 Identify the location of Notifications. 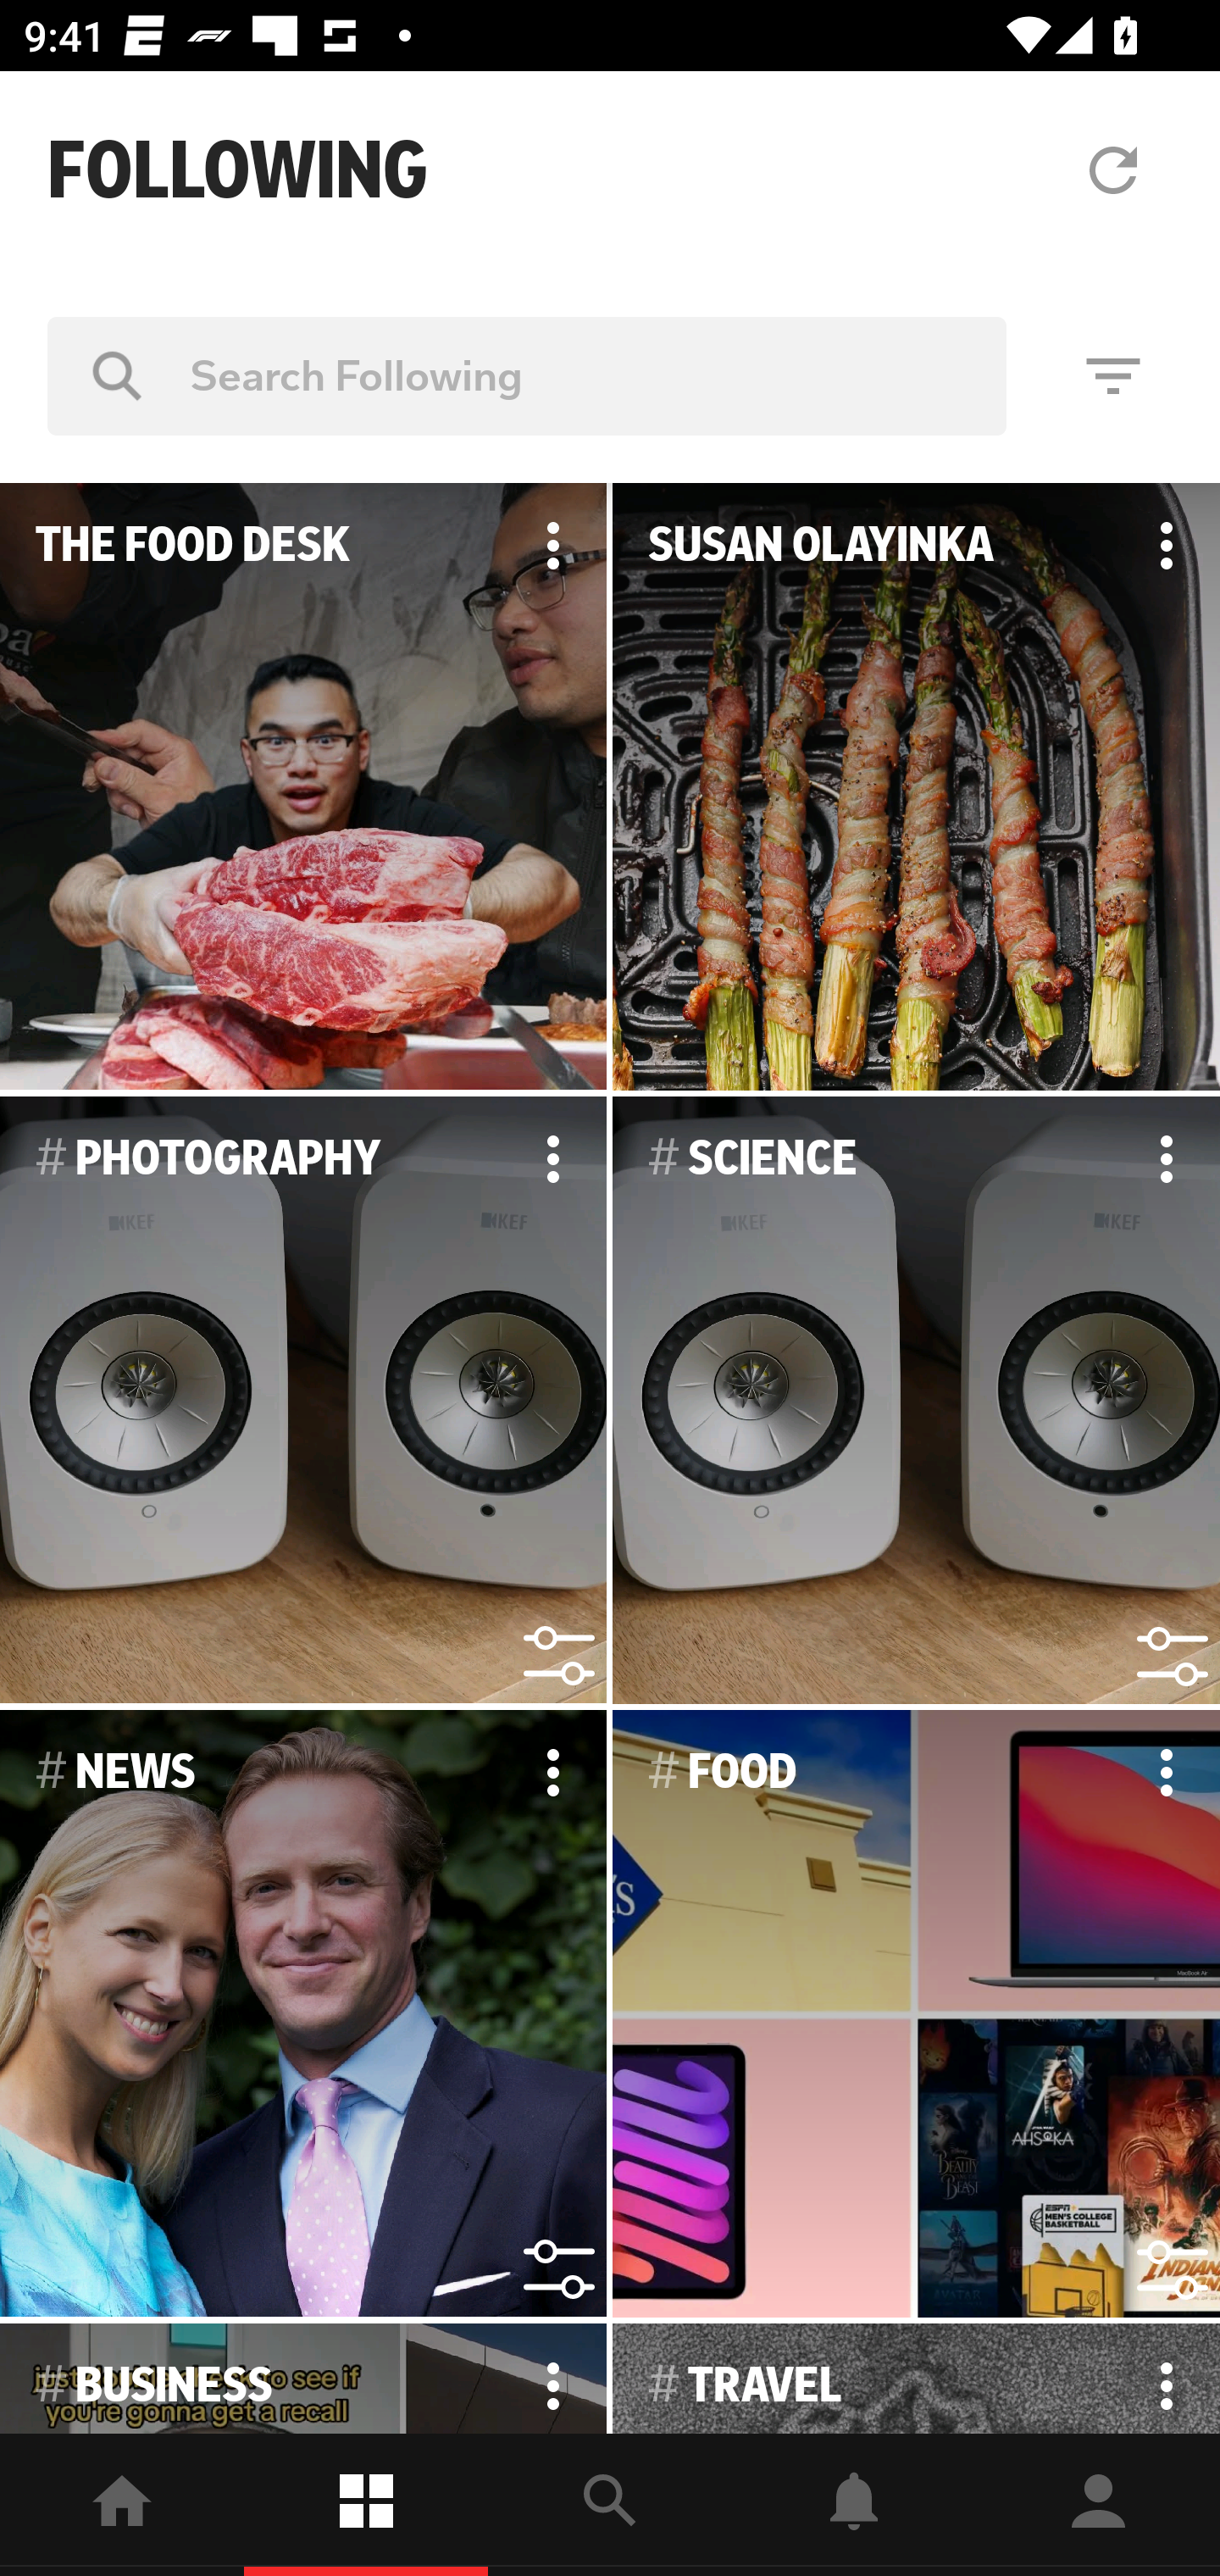
(854, 2505).